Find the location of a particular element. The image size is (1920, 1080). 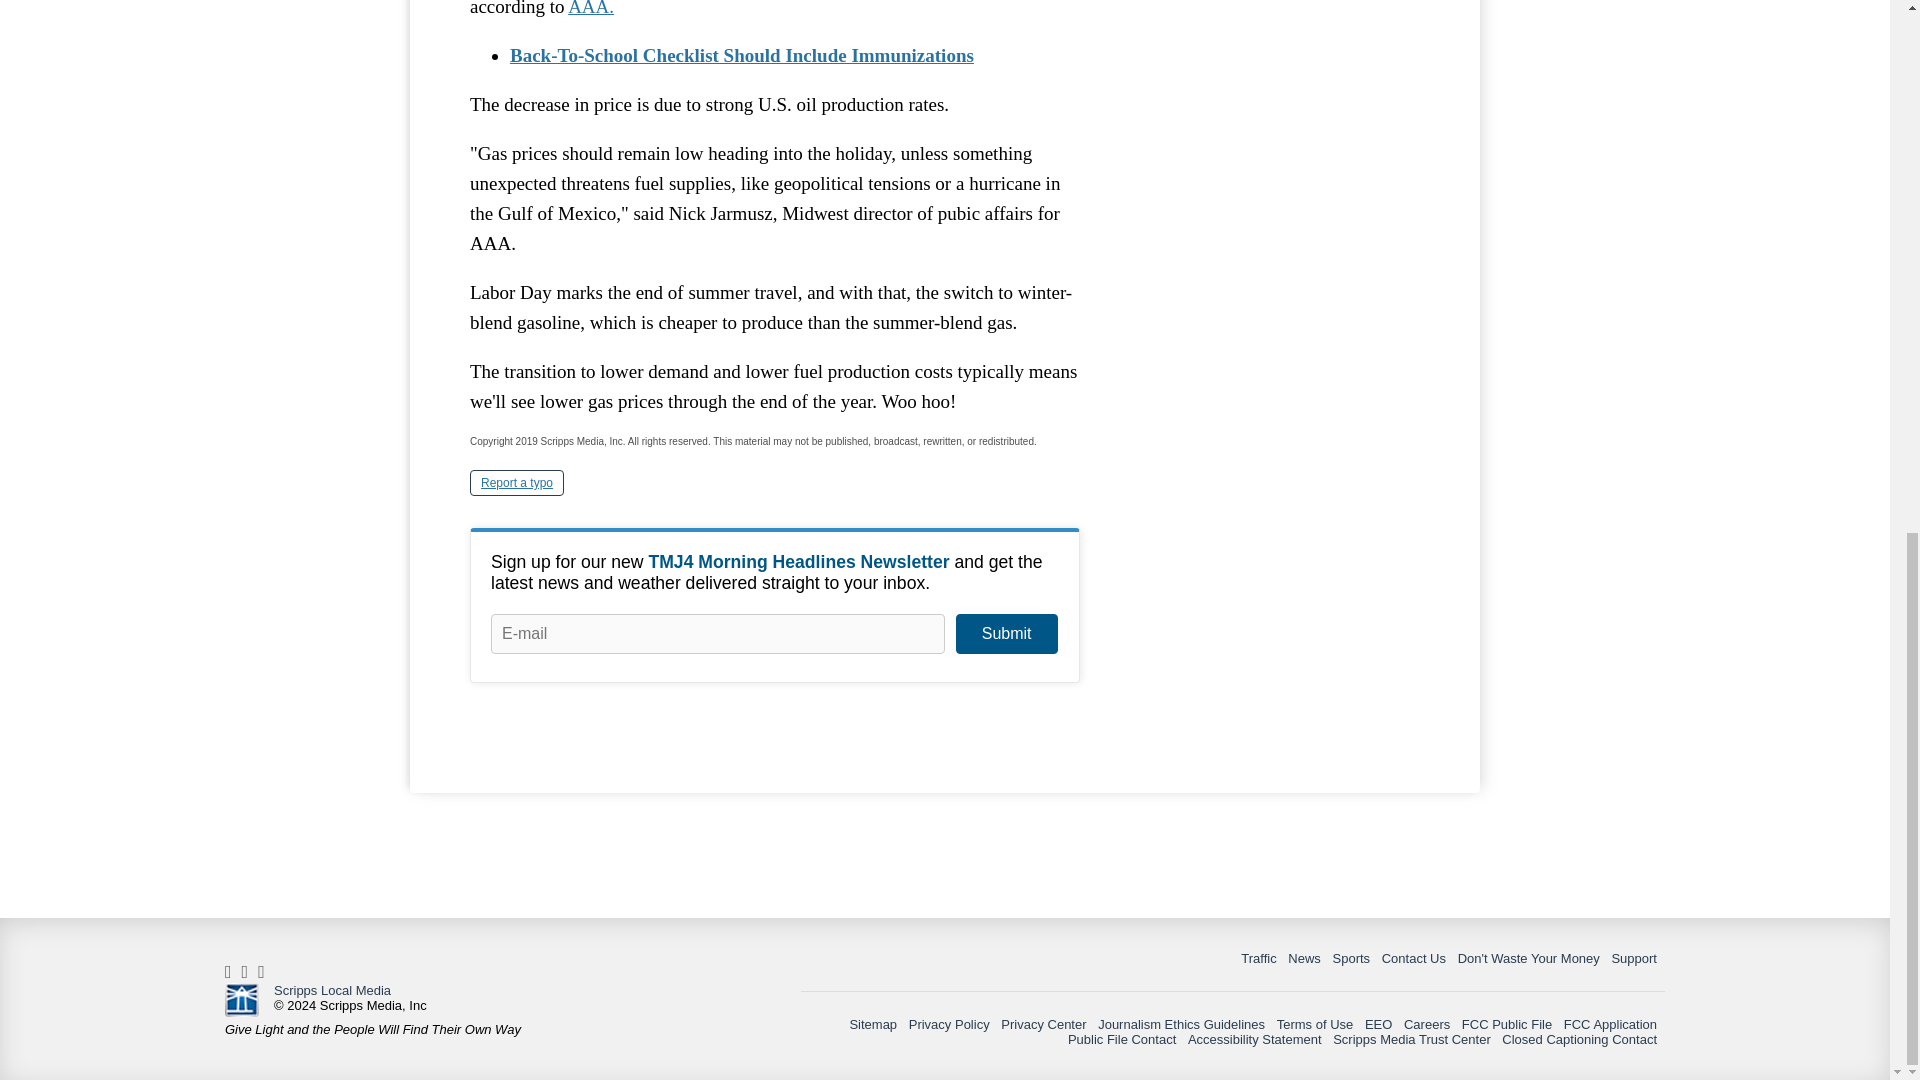

Submit is located at coordinates (1006, 634).